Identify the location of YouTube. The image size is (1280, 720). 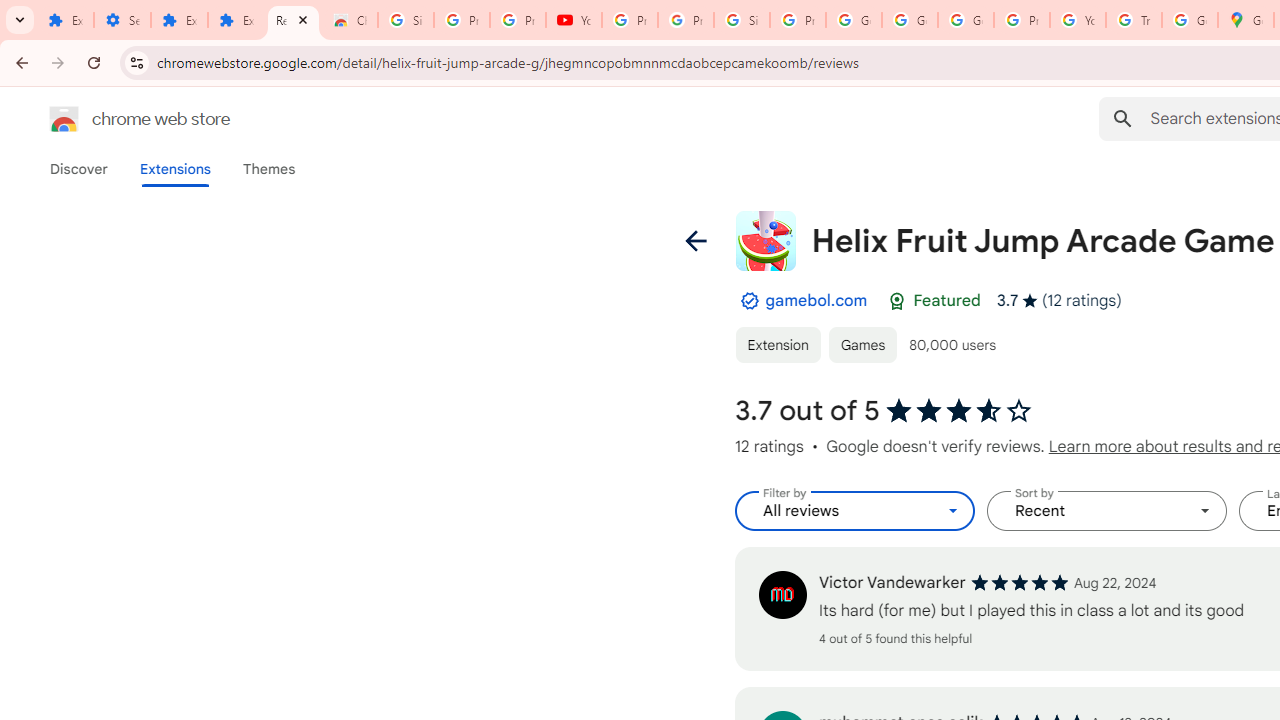
(1077, 20).